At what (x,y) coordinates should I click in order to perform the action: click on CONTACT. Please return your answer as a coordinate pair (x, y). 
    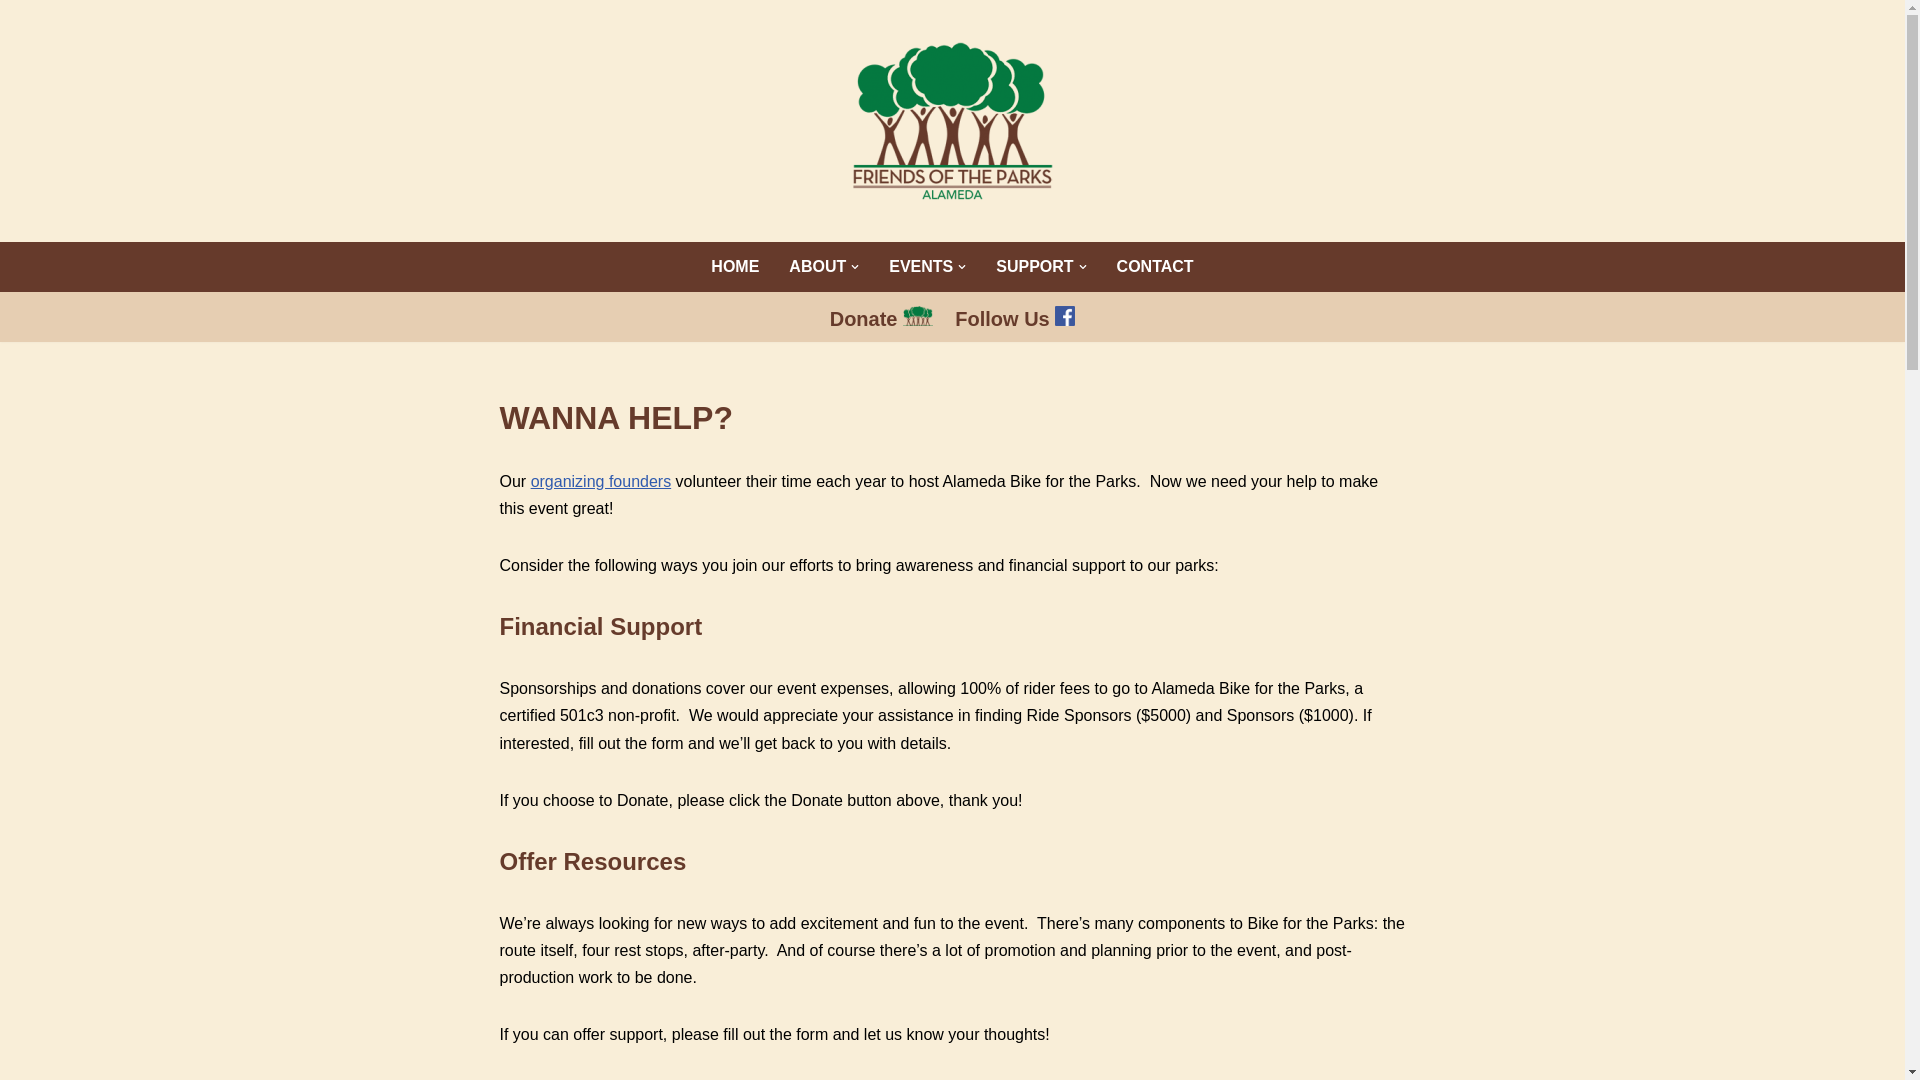
    Looking at the image, I should click on (1156, 266).